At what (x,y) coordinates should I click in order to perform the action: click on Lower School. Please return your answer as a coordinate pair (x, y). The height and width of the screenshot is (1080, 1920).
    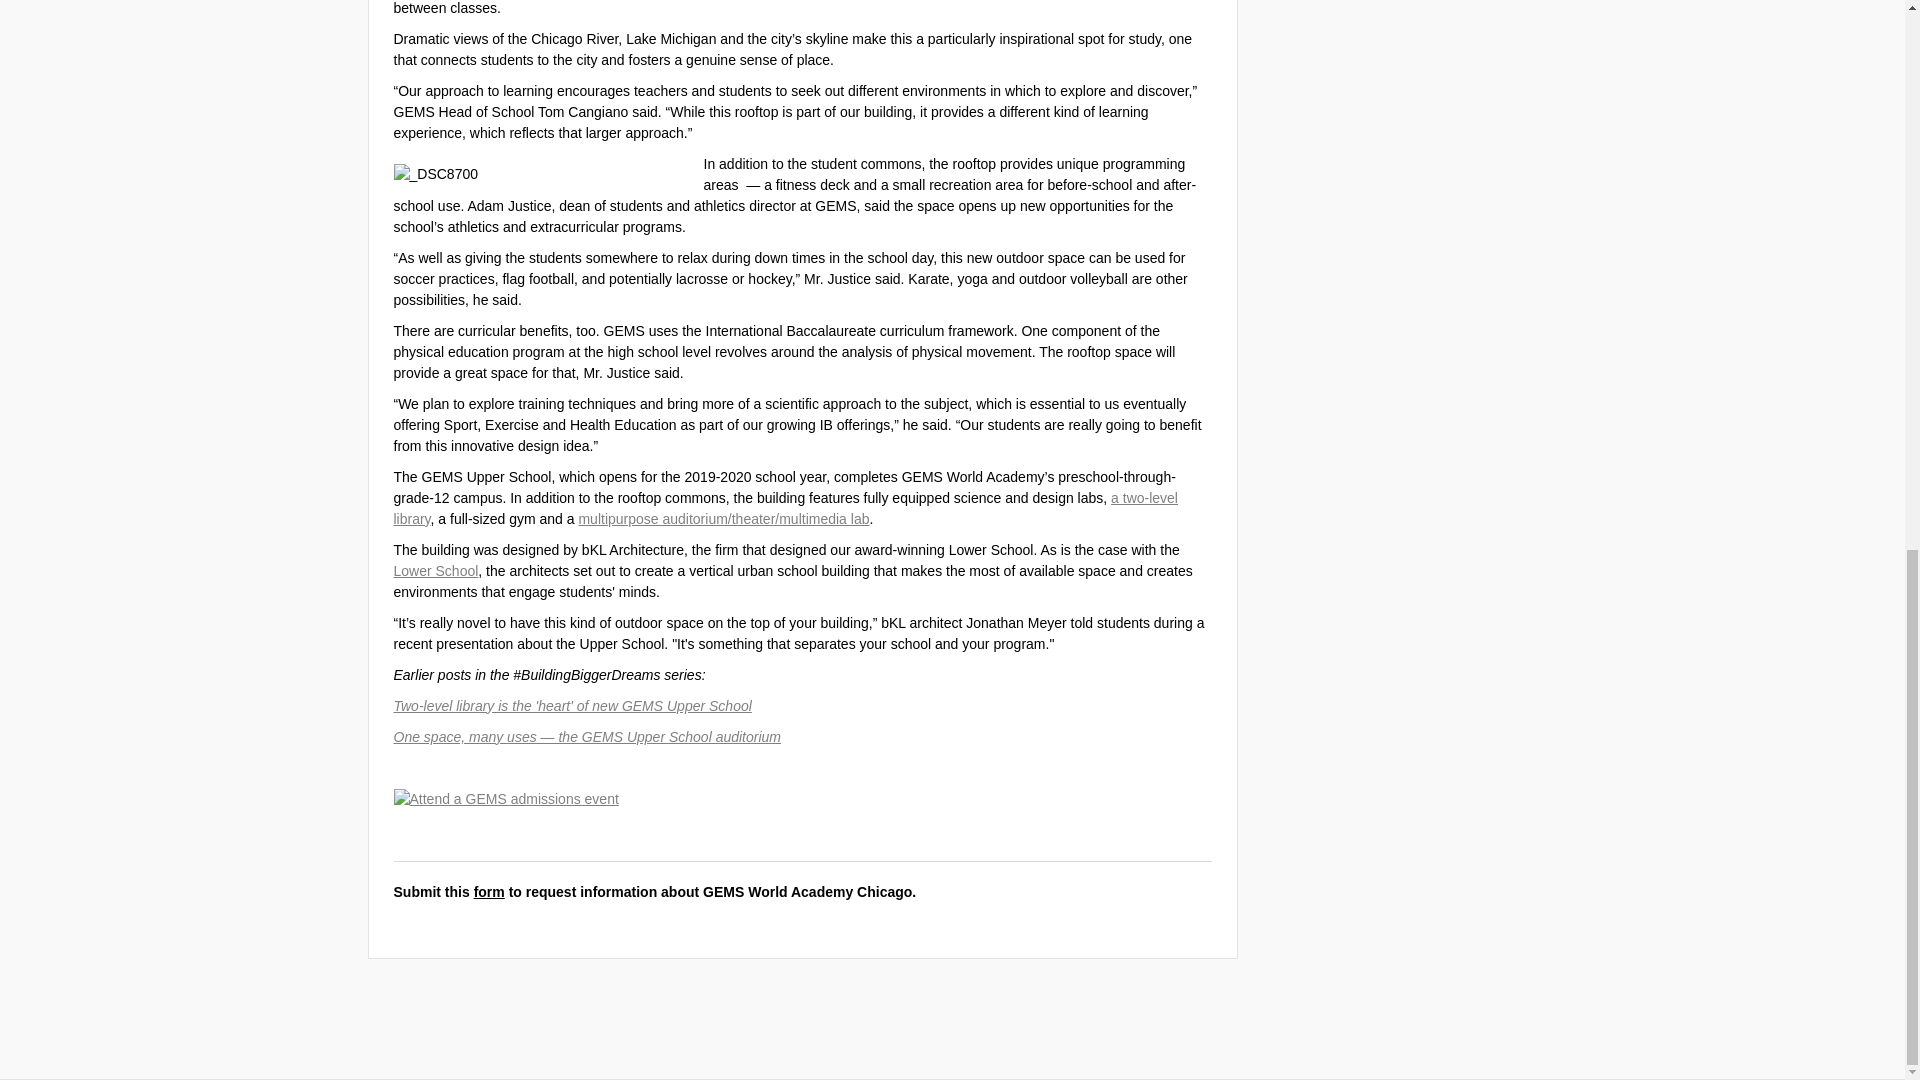
    Looking at the image, I should click on (436, 570).